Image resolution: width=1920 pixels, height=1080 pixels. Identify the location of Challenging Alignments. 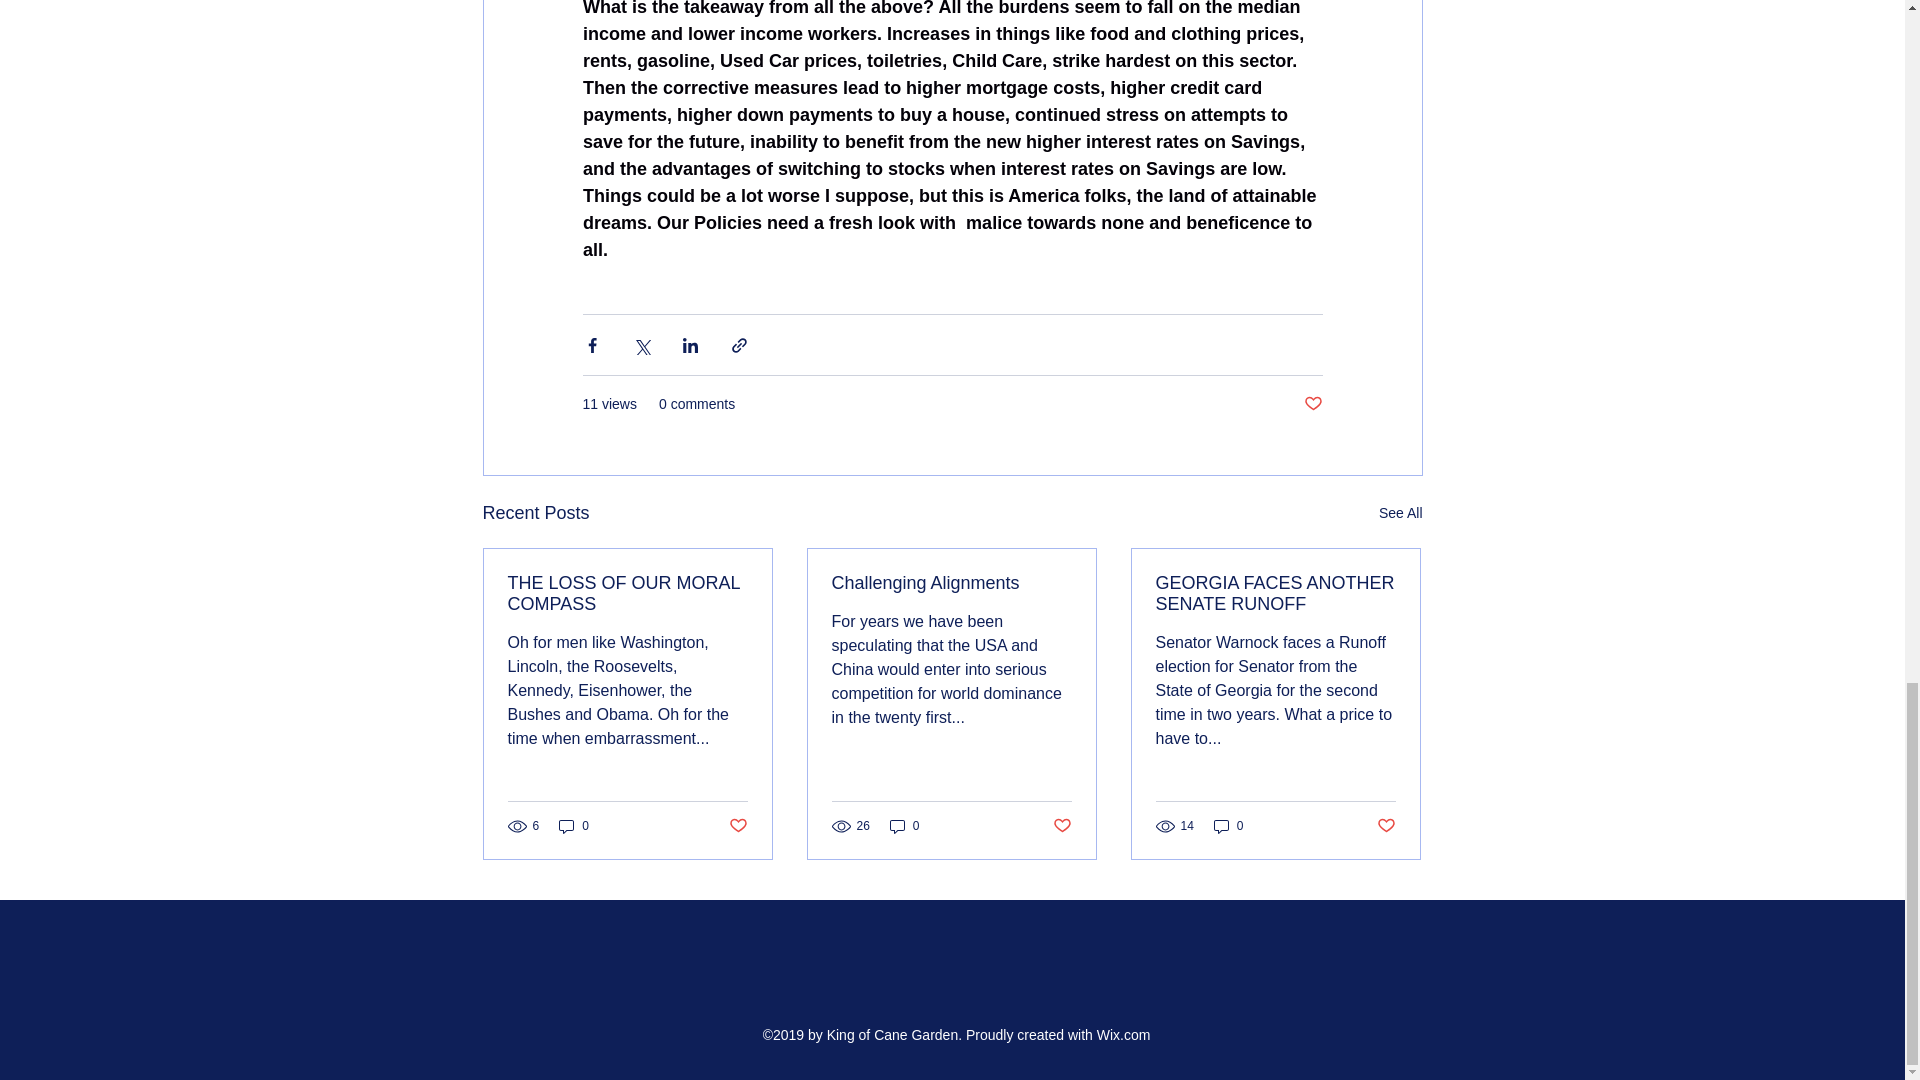
(951, 584).